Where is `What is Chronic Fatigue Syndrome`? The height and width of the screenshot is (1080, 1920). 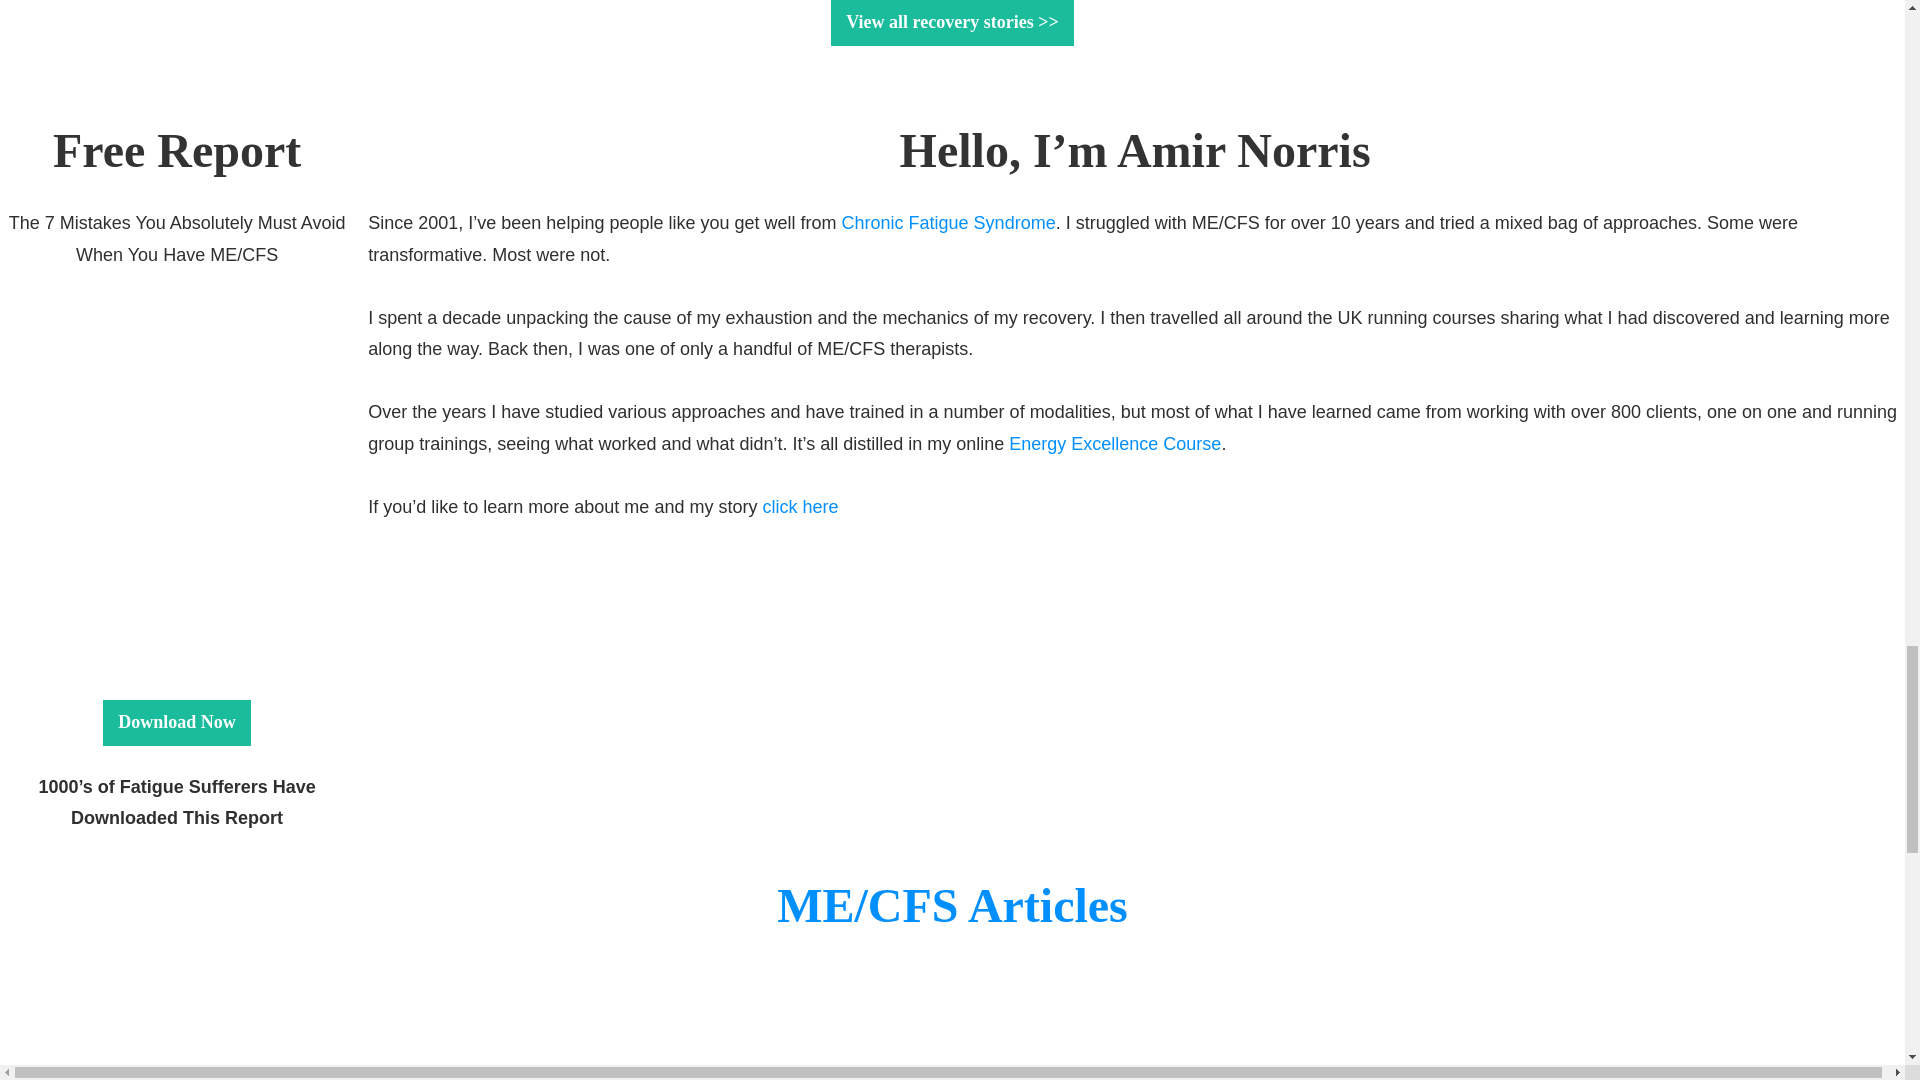
What is Chronic Fatigue Syndrome is located at coordinates (1660, 1041).